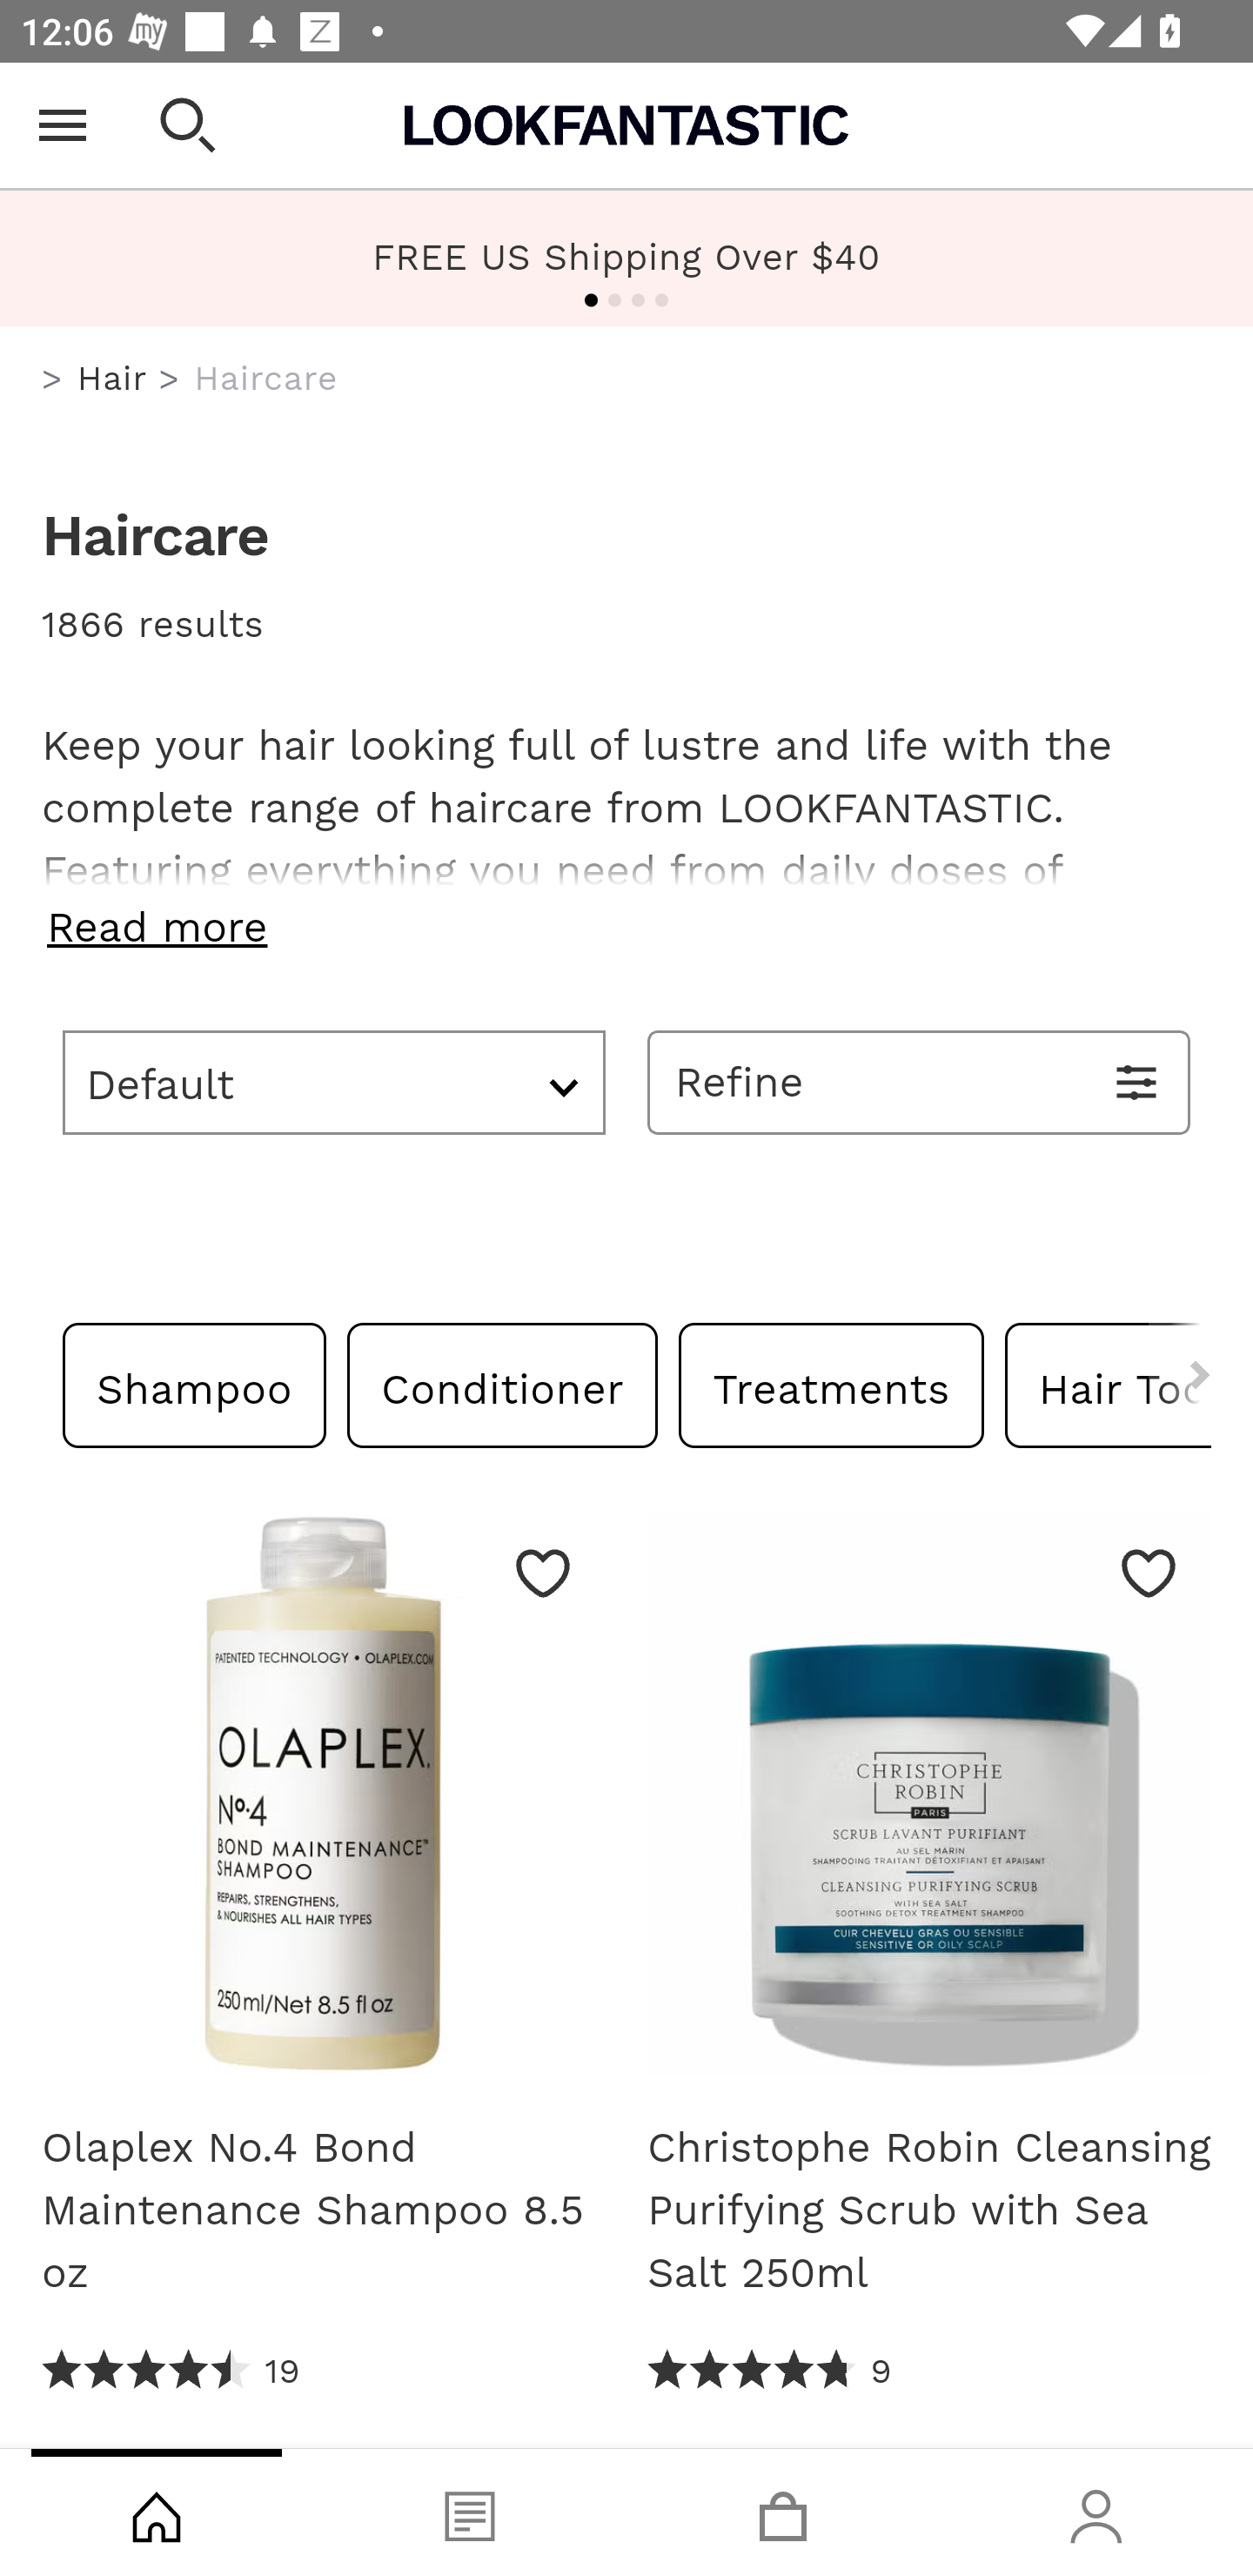  What do you see at coordinates (783, 2512) in the screenshot?
I see `Basket, tab, 3 of 4` at bounding box center [783, 2512].